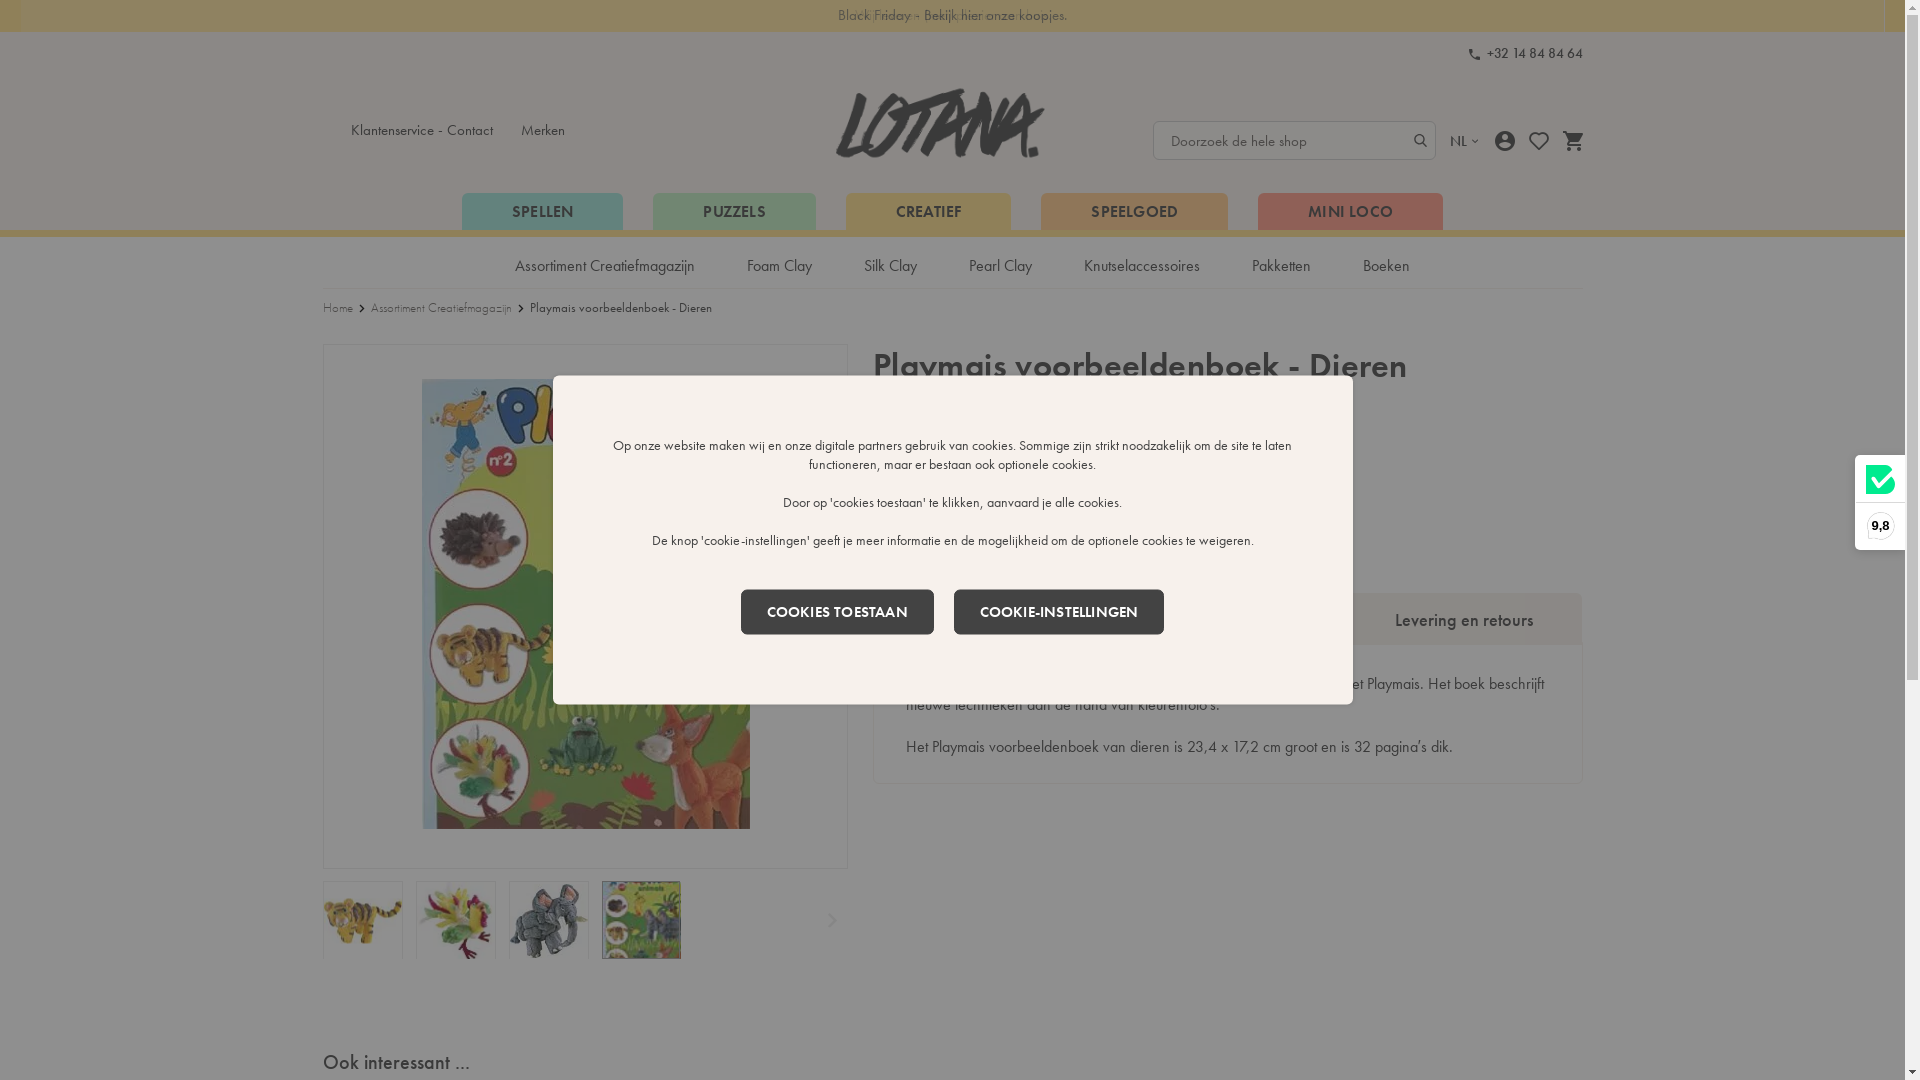 The image size is (1920, 1080). Describe the element at coordinates (1525, 54) in the screenshot. I see `+32 14 84 84 64` at that location.